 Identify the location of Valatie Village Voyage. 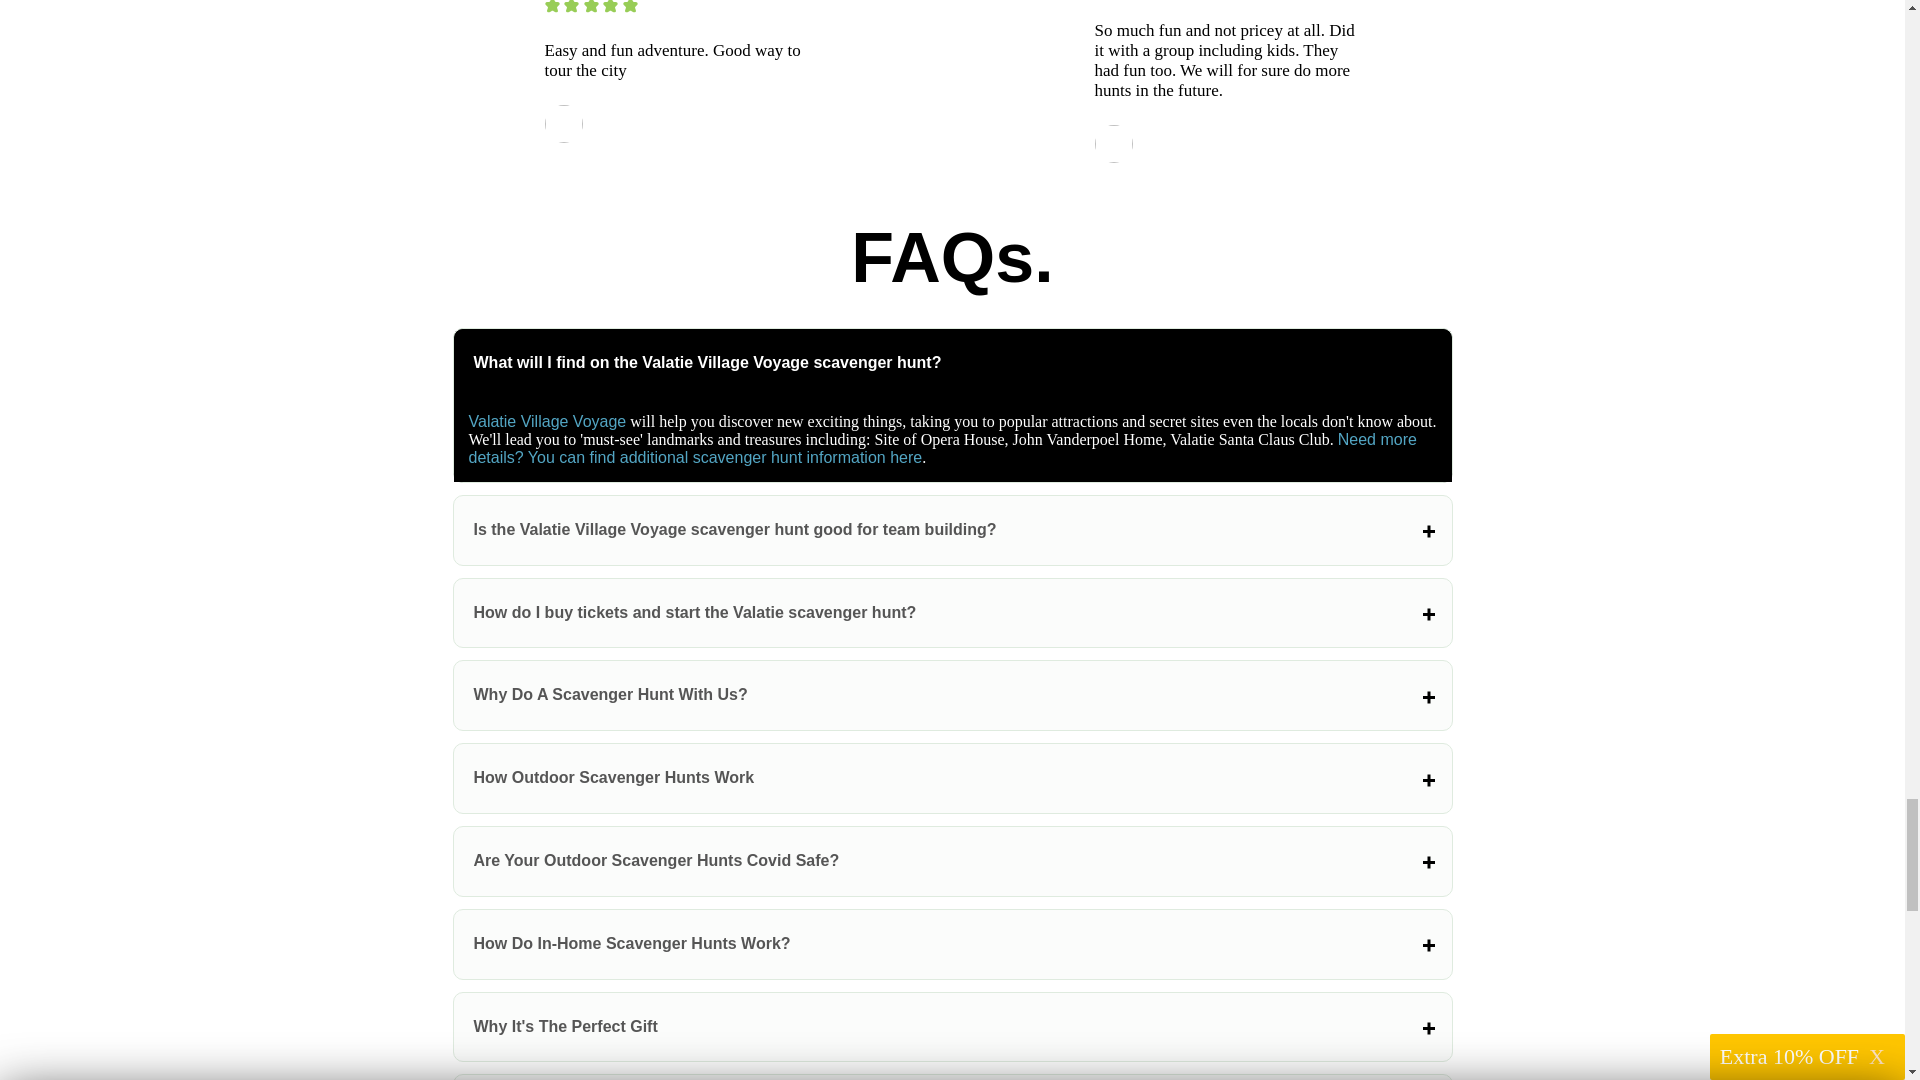
(546, 420).